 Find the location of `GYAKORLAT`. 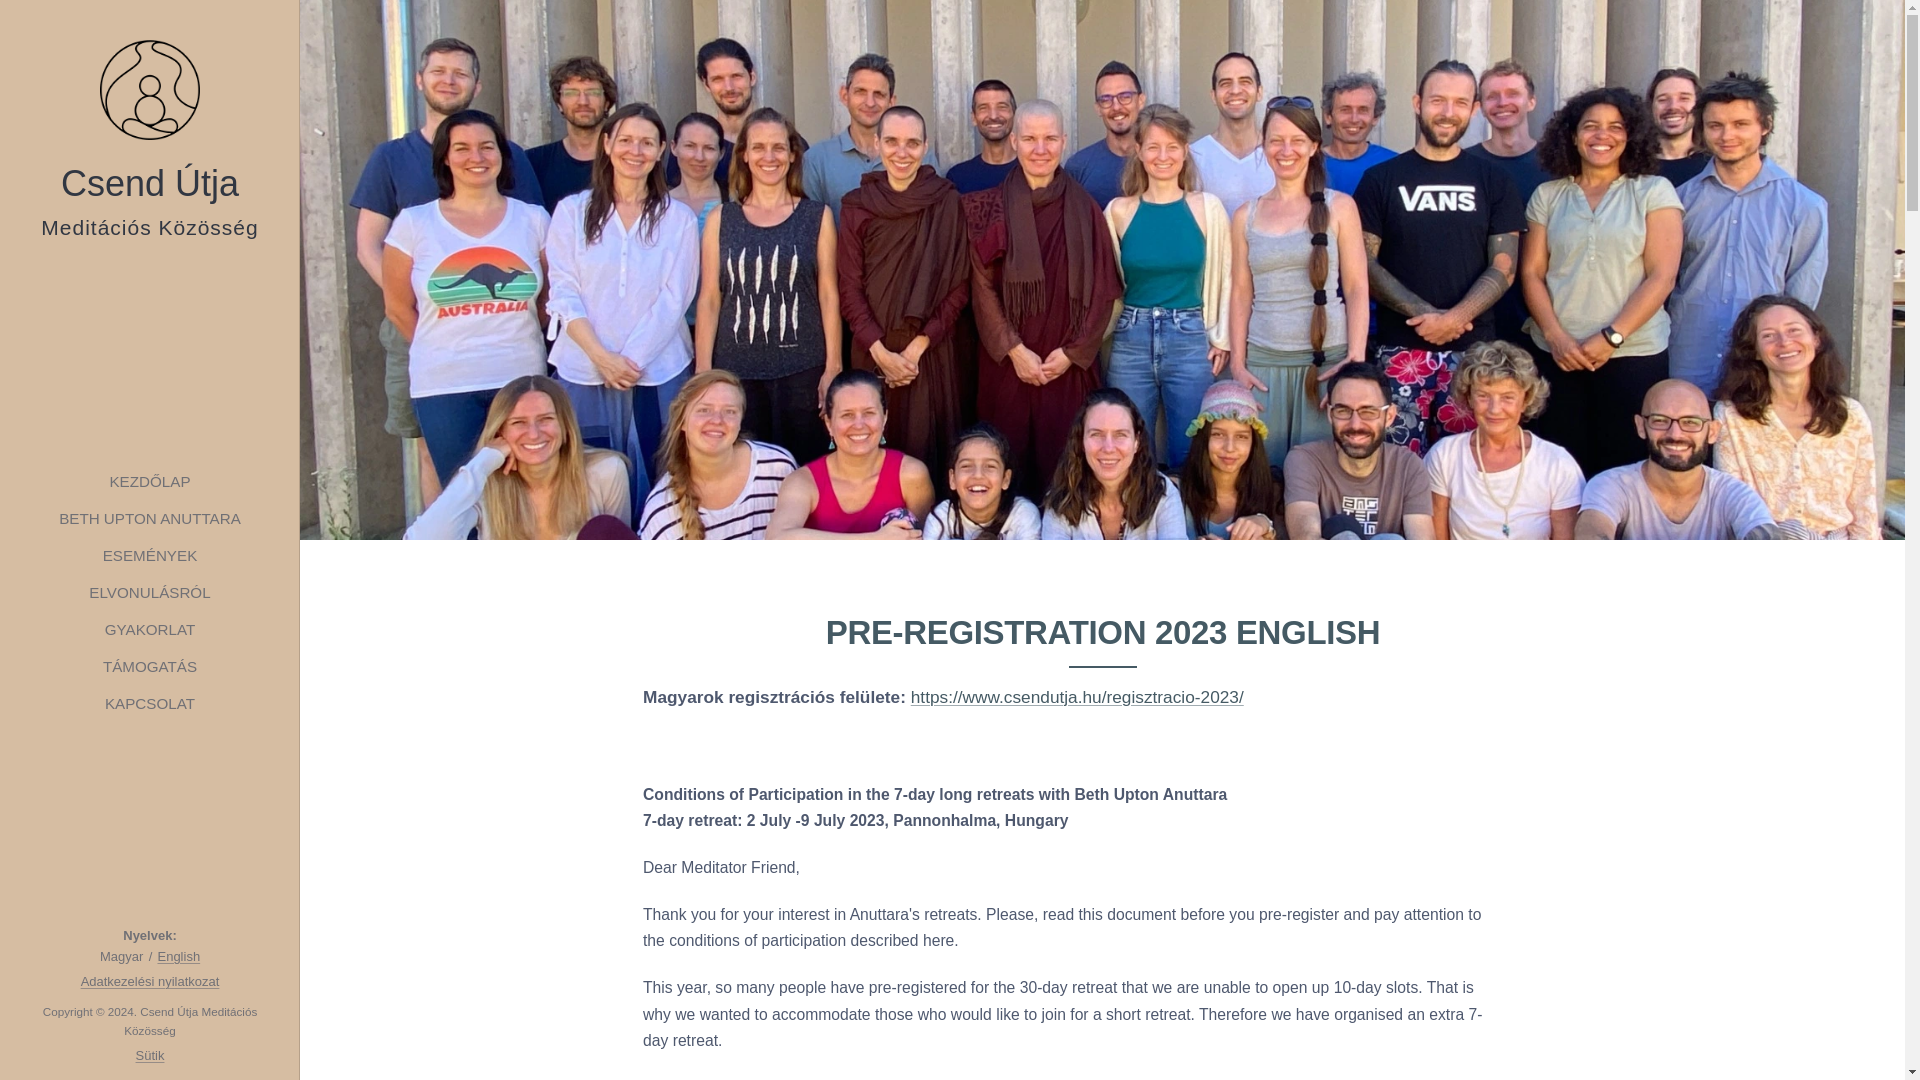

GYAKORLAT is located at coordinates (149, 629).